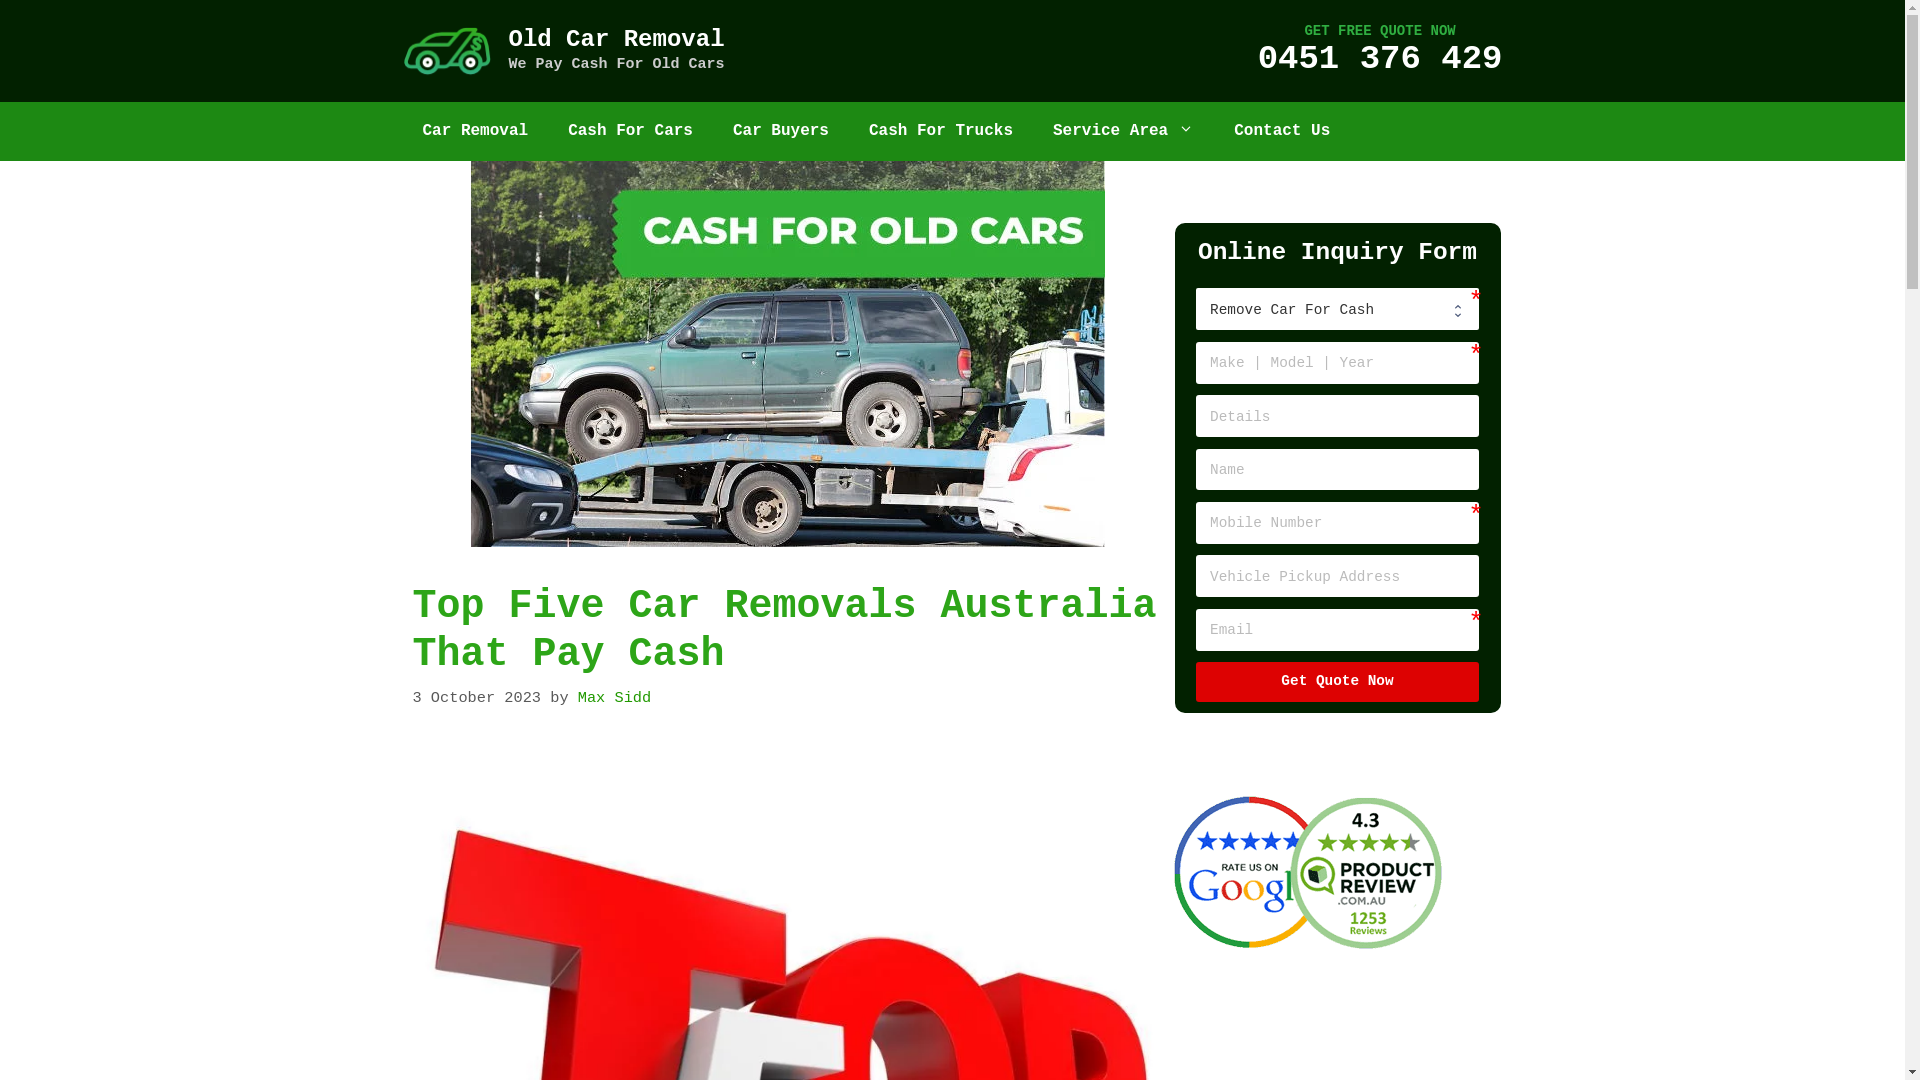 This screenshot has width=1920, height=1080. What do you see at coordinates (1380, 58) in the screenshot?
I see `0451 376 429` at bounding box center [1380, 58].